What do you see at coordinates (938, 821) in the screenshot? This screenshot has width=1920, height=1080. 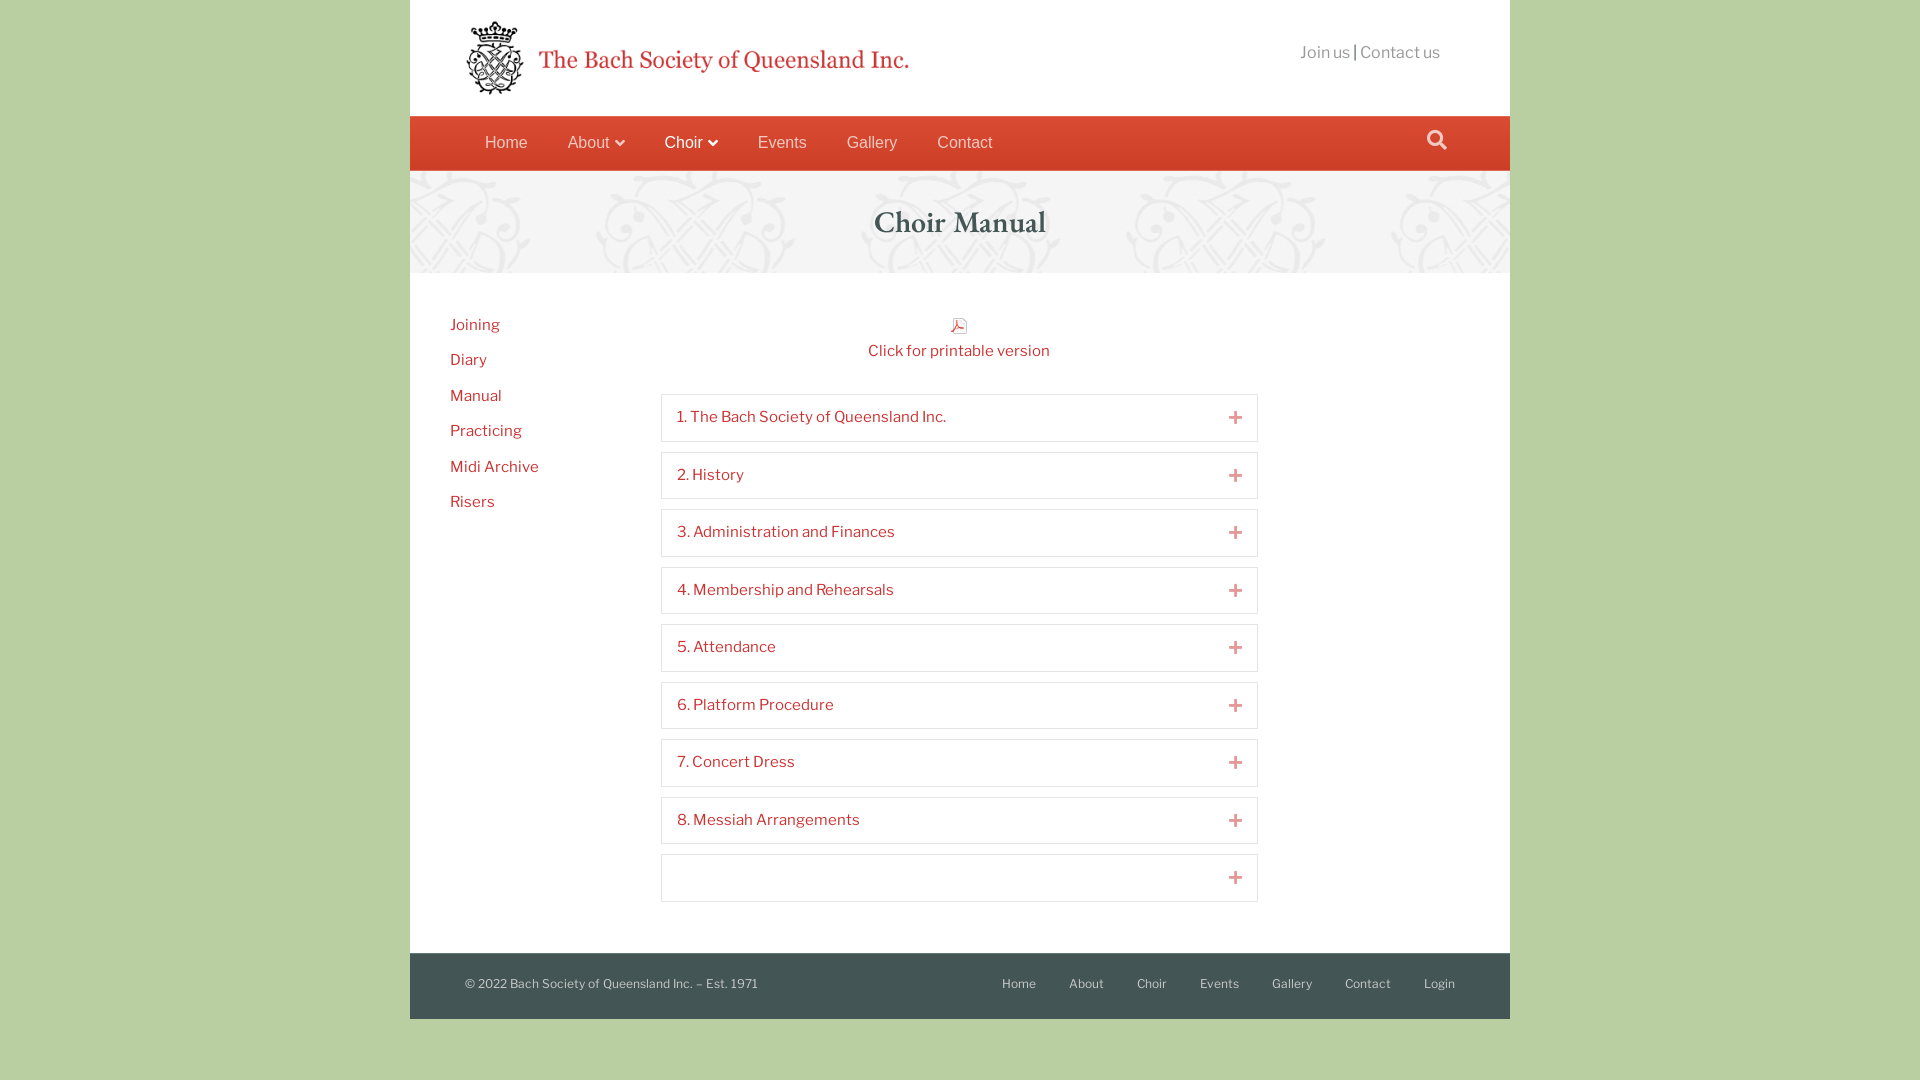 I see `8. Messiah Arrangements` at bounding box center [938, 821].